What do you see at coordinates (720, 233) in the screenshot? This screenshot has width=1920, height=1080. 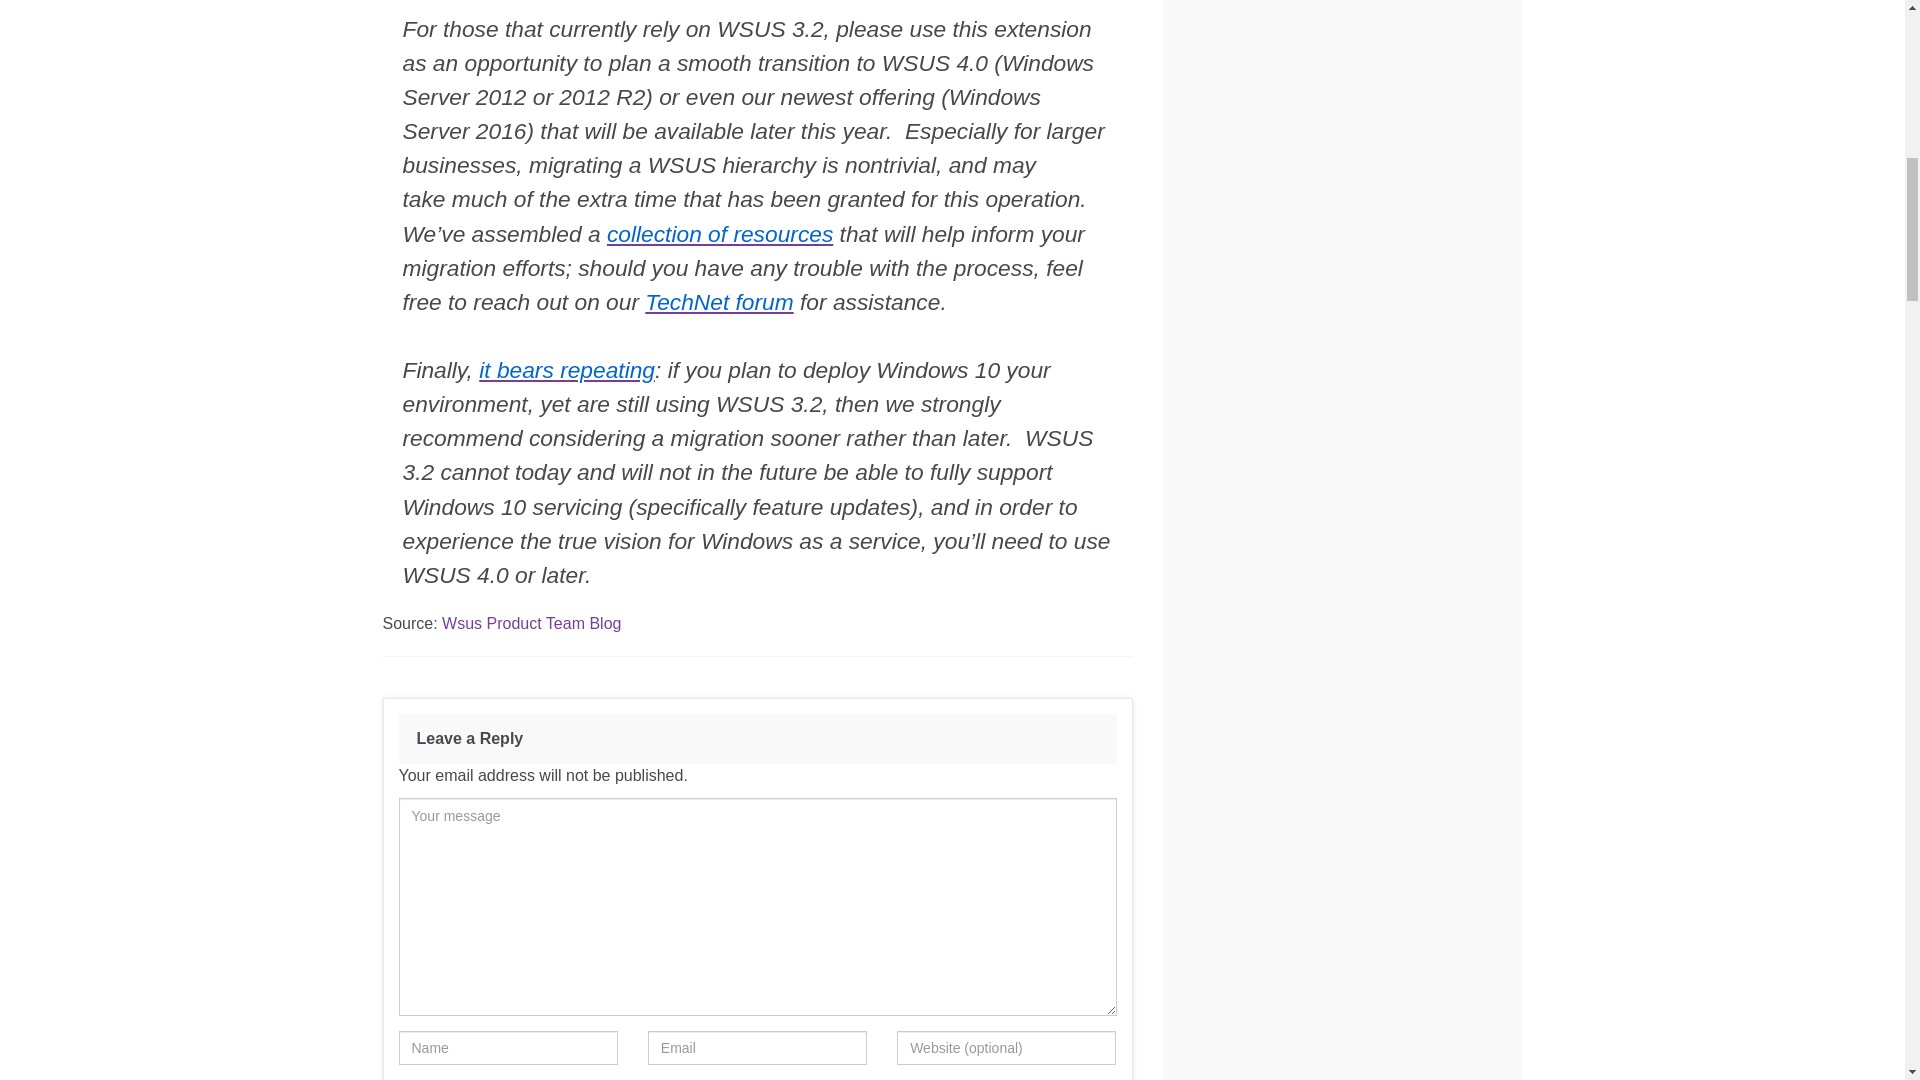 I see `collection of resources` at bounding box center [720, 233].